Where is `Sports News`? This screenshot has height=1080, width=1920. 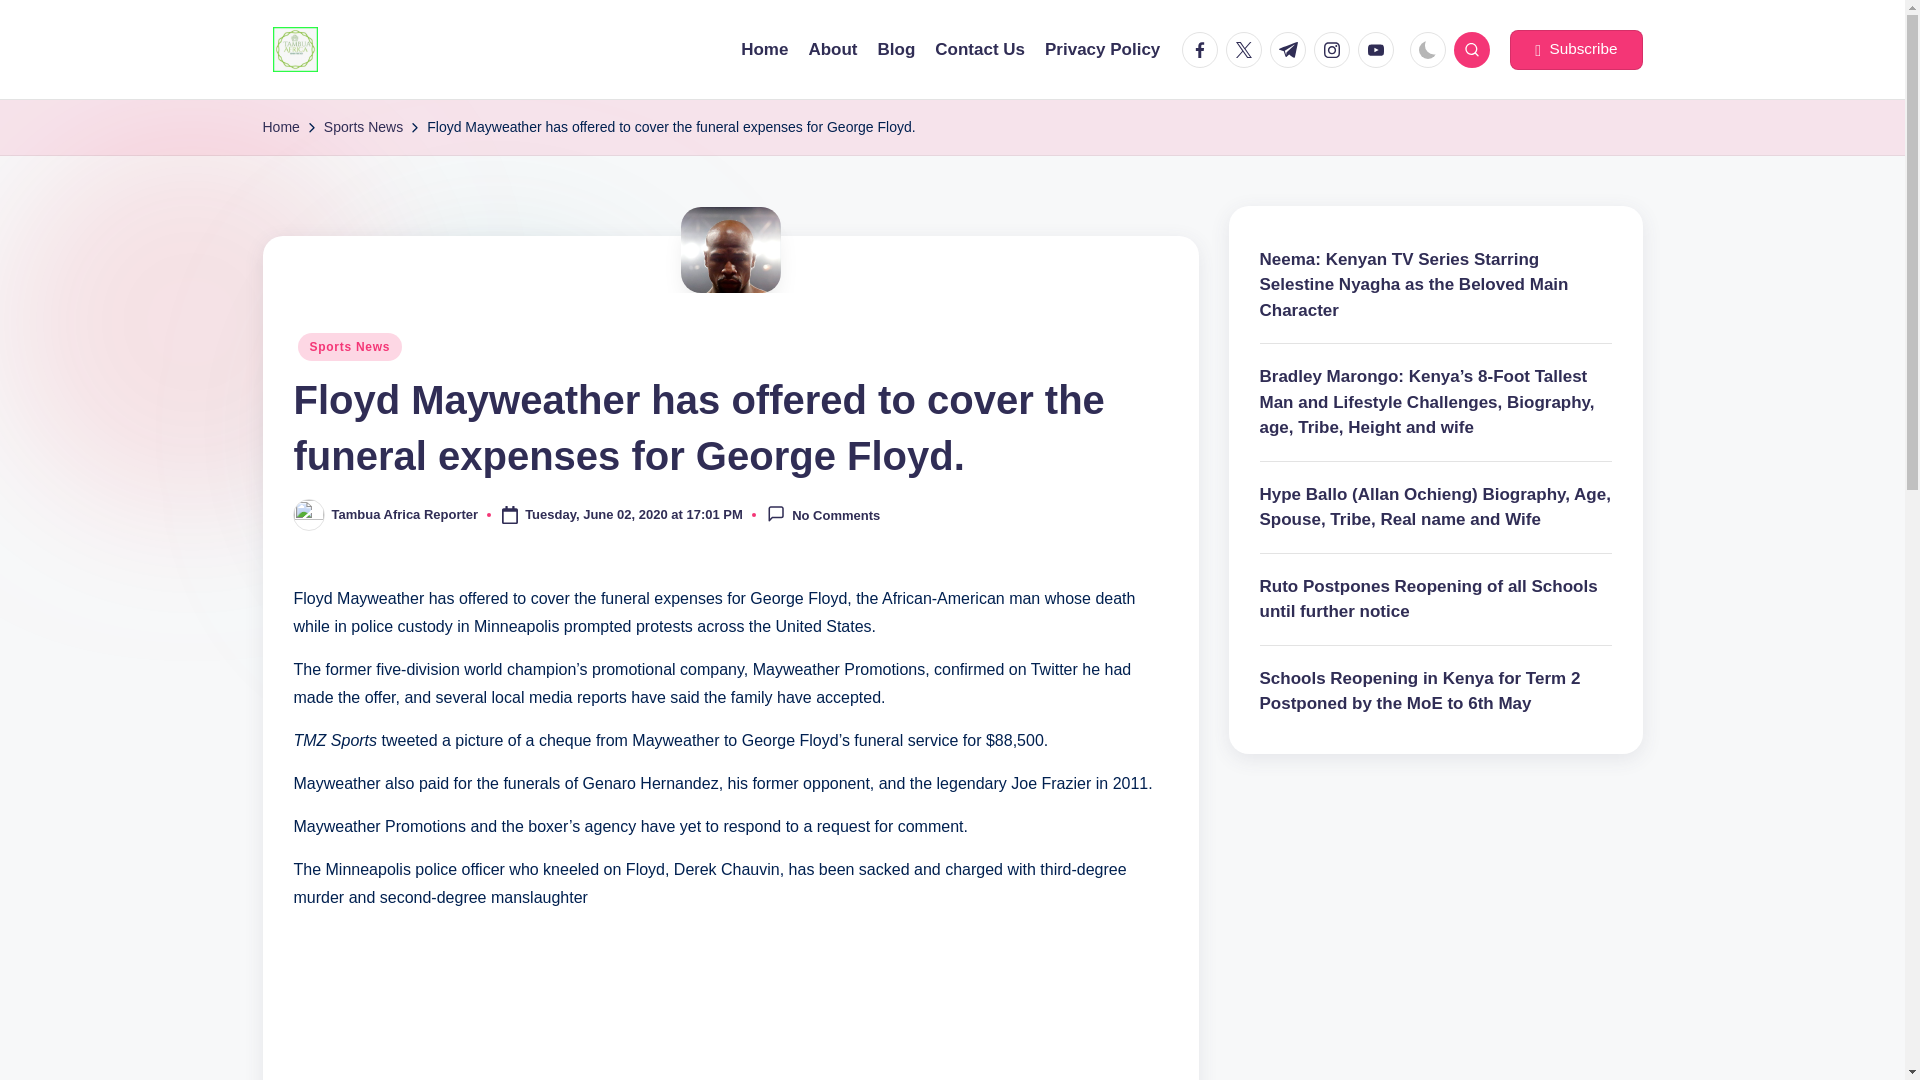
Sports News is located at coordinates (350, 345).